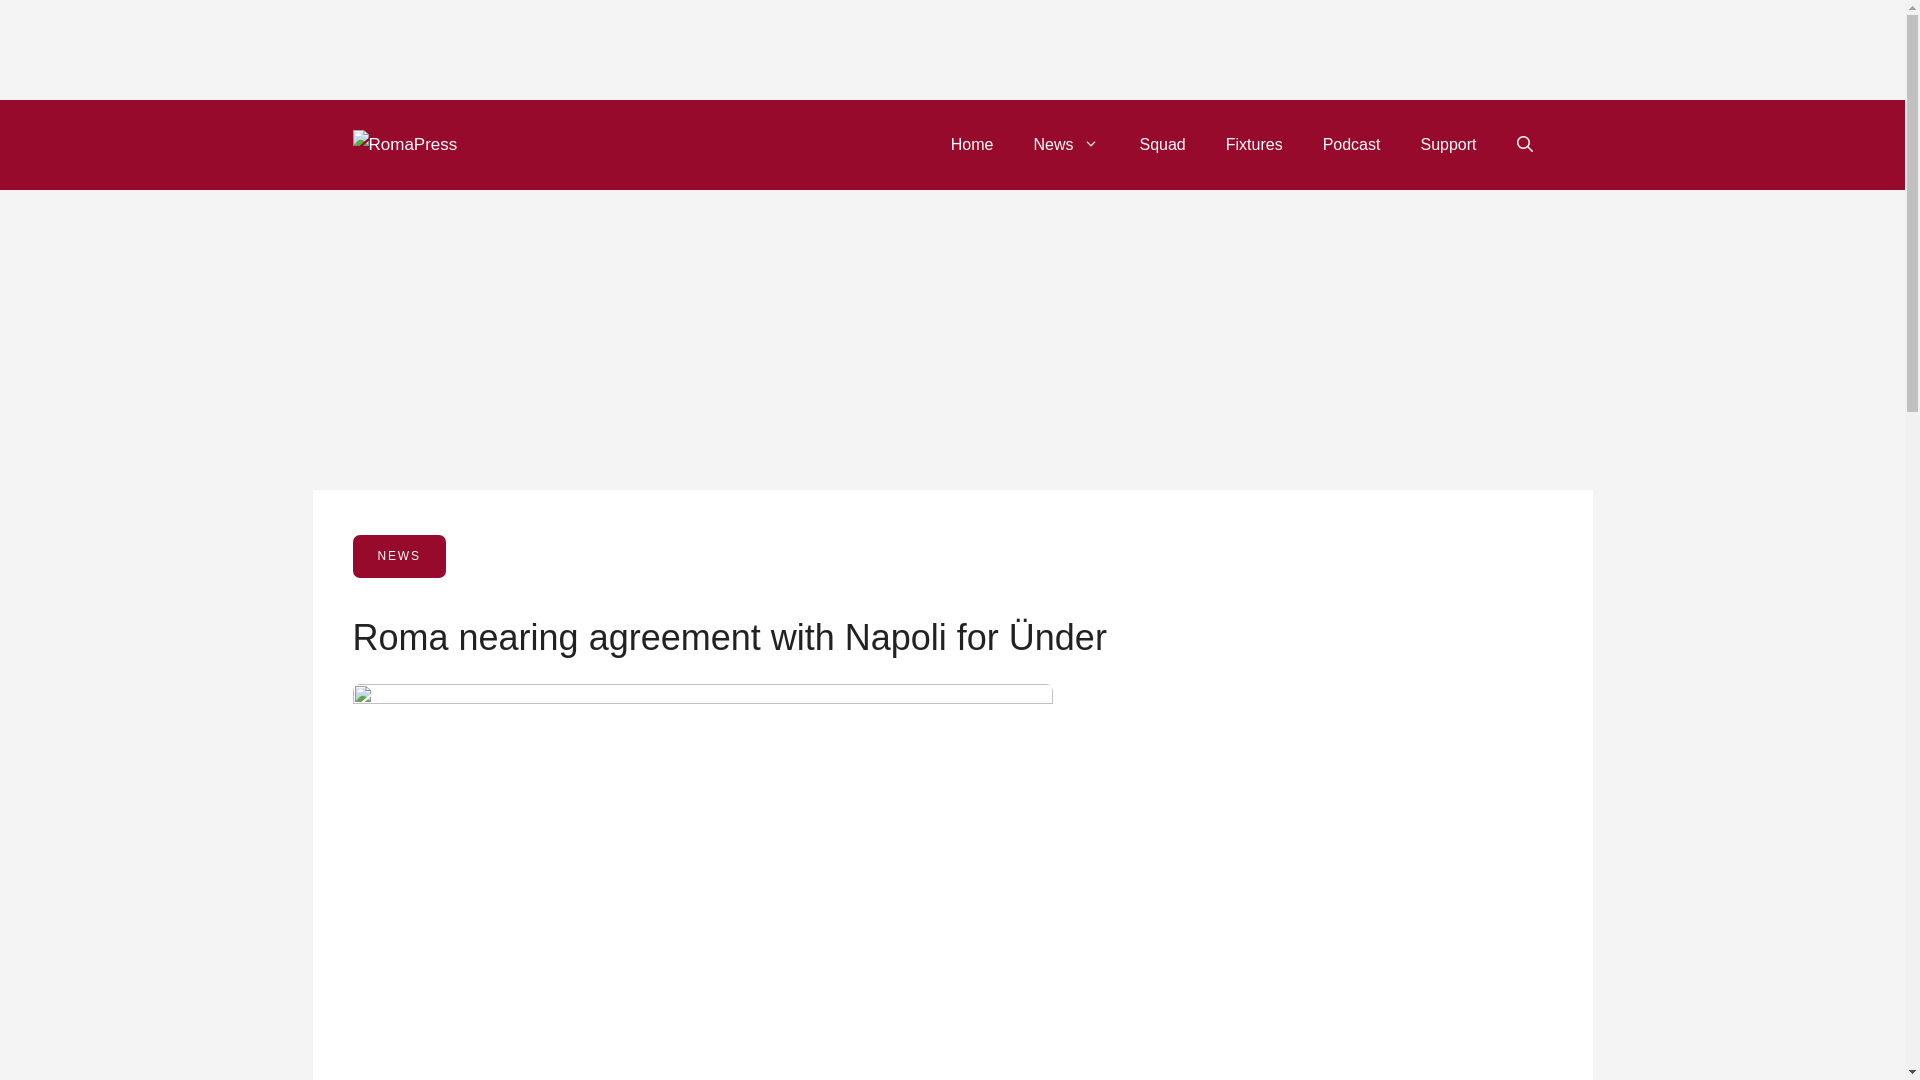 Image resolution: width=1920 pixels, height=1080 pixels. Describe the element at coordinates (1254, 144) in the screenshot. I see `Fixtures` at that location.